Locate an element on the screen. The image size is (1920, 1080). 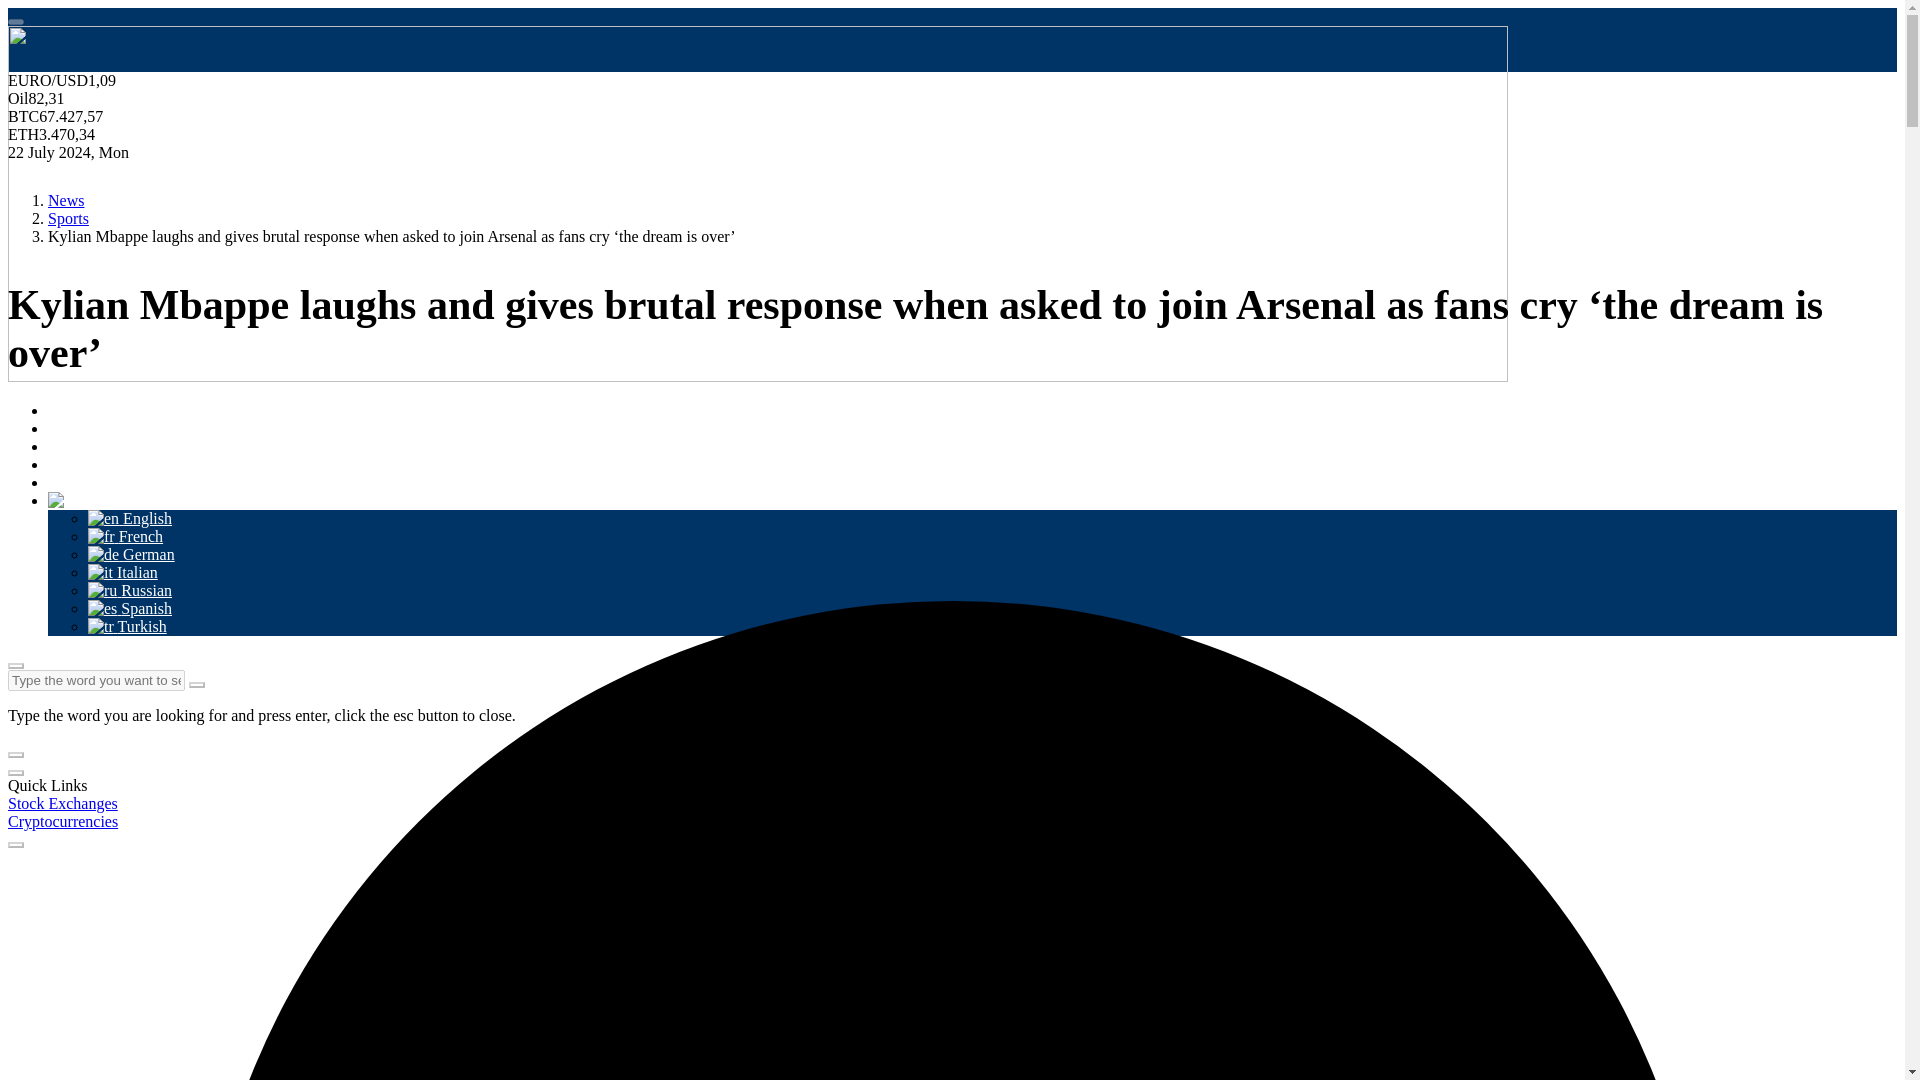
Sports is located at coordinates (68, 435).